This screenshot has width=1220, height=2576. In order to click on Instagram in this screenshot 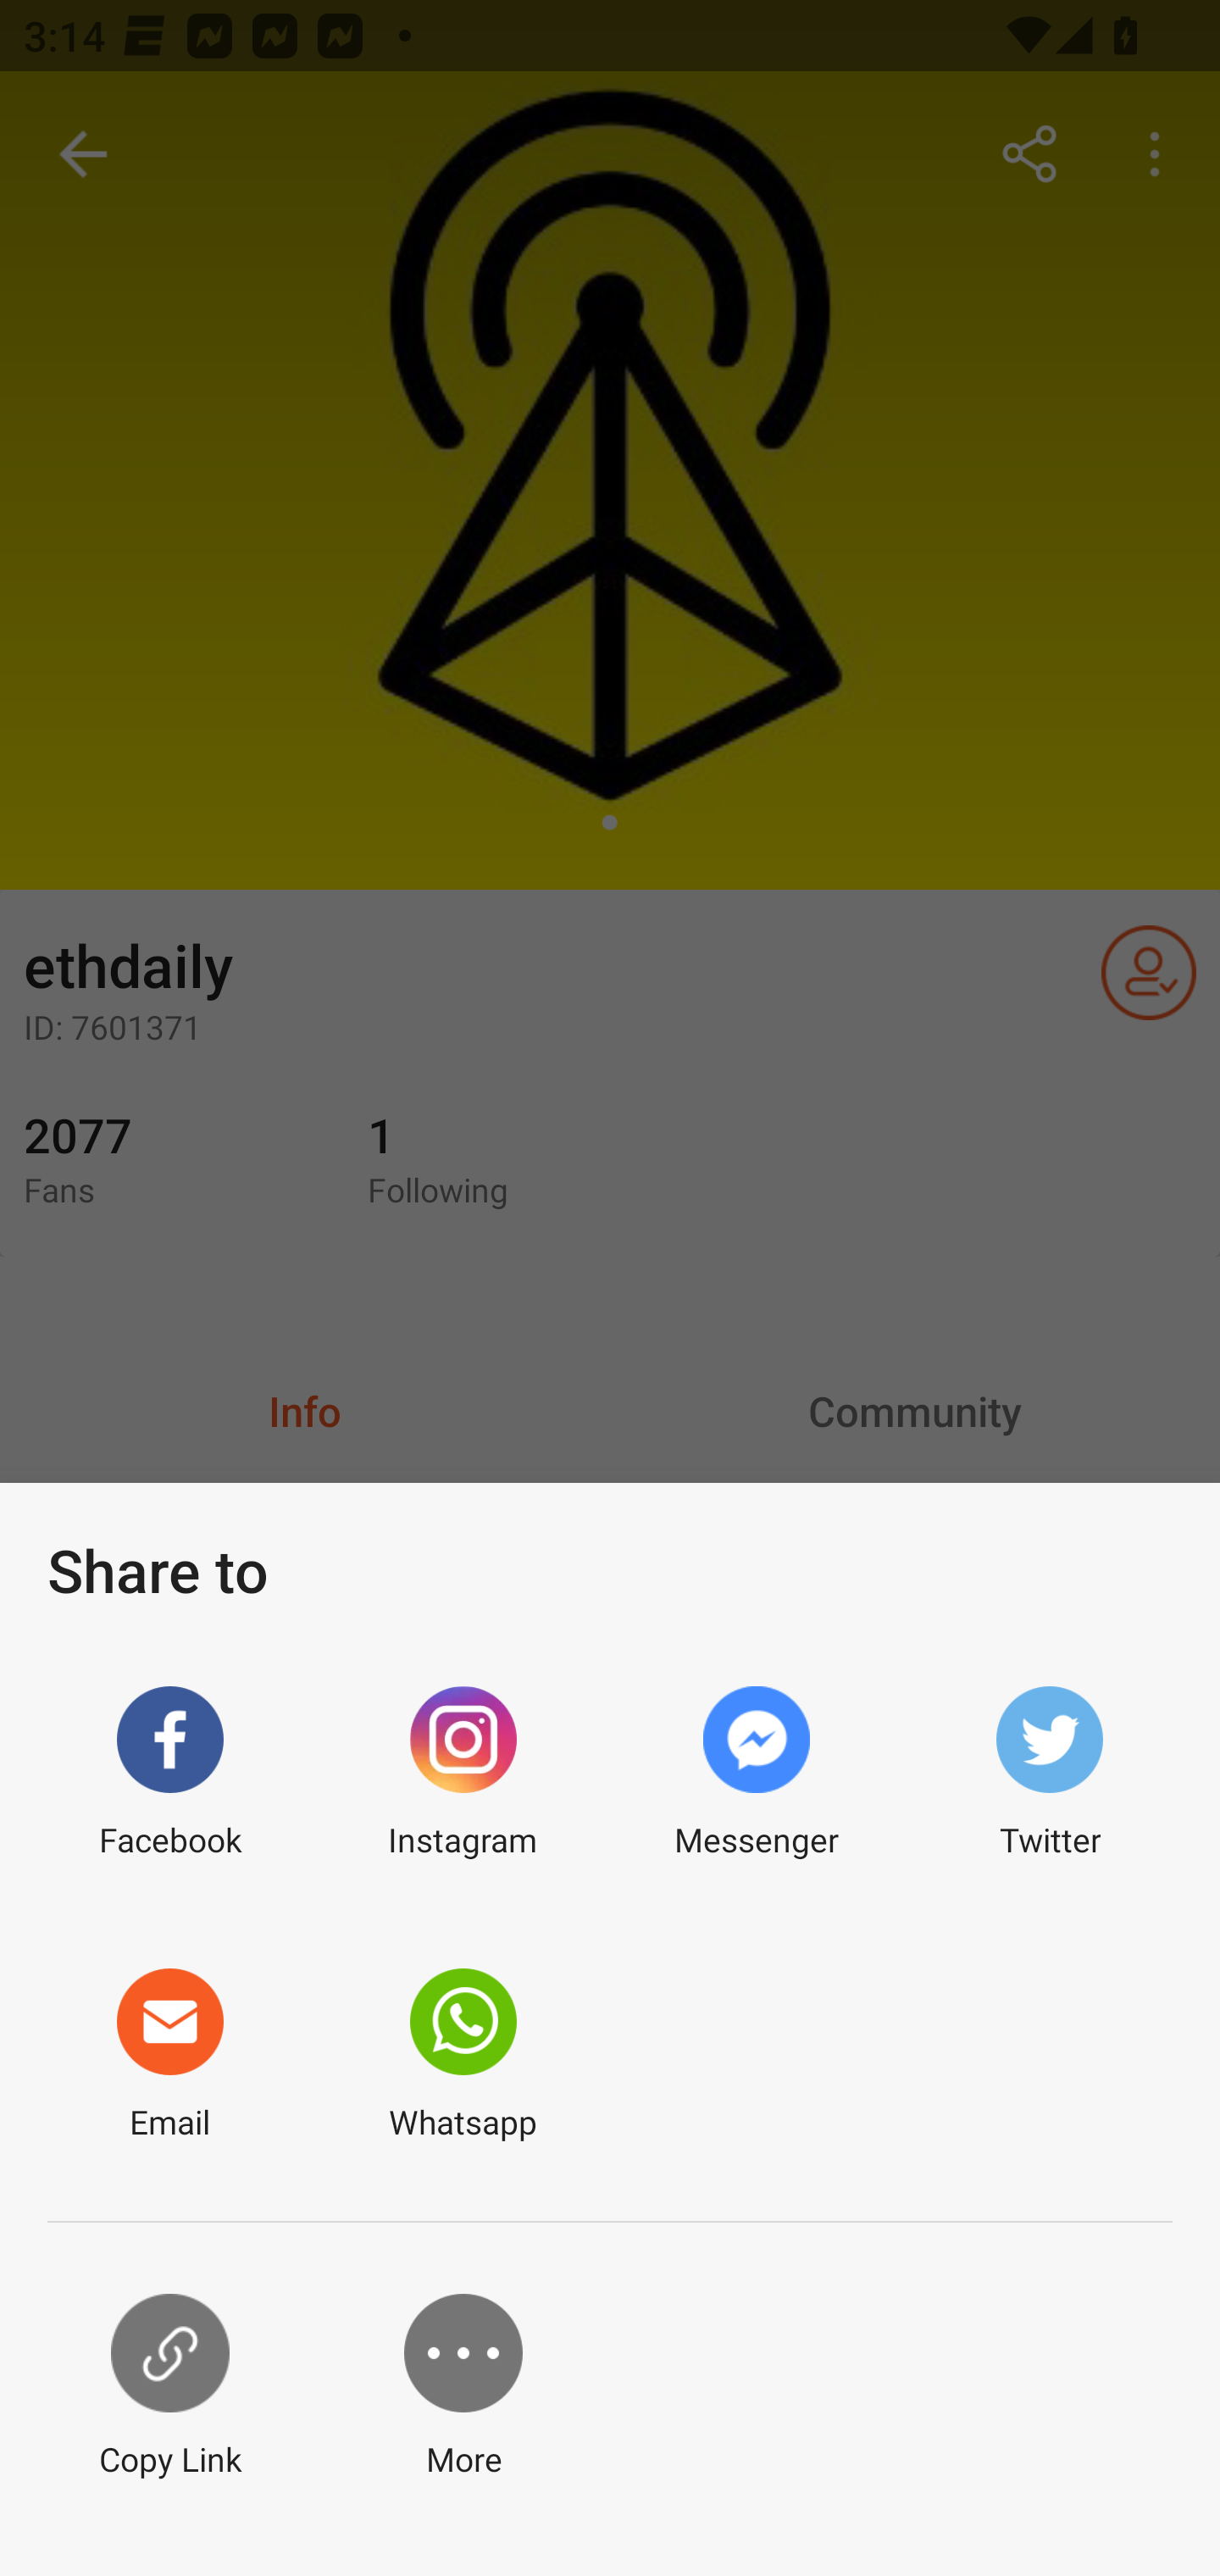, I will do `click(463, 1773)`.